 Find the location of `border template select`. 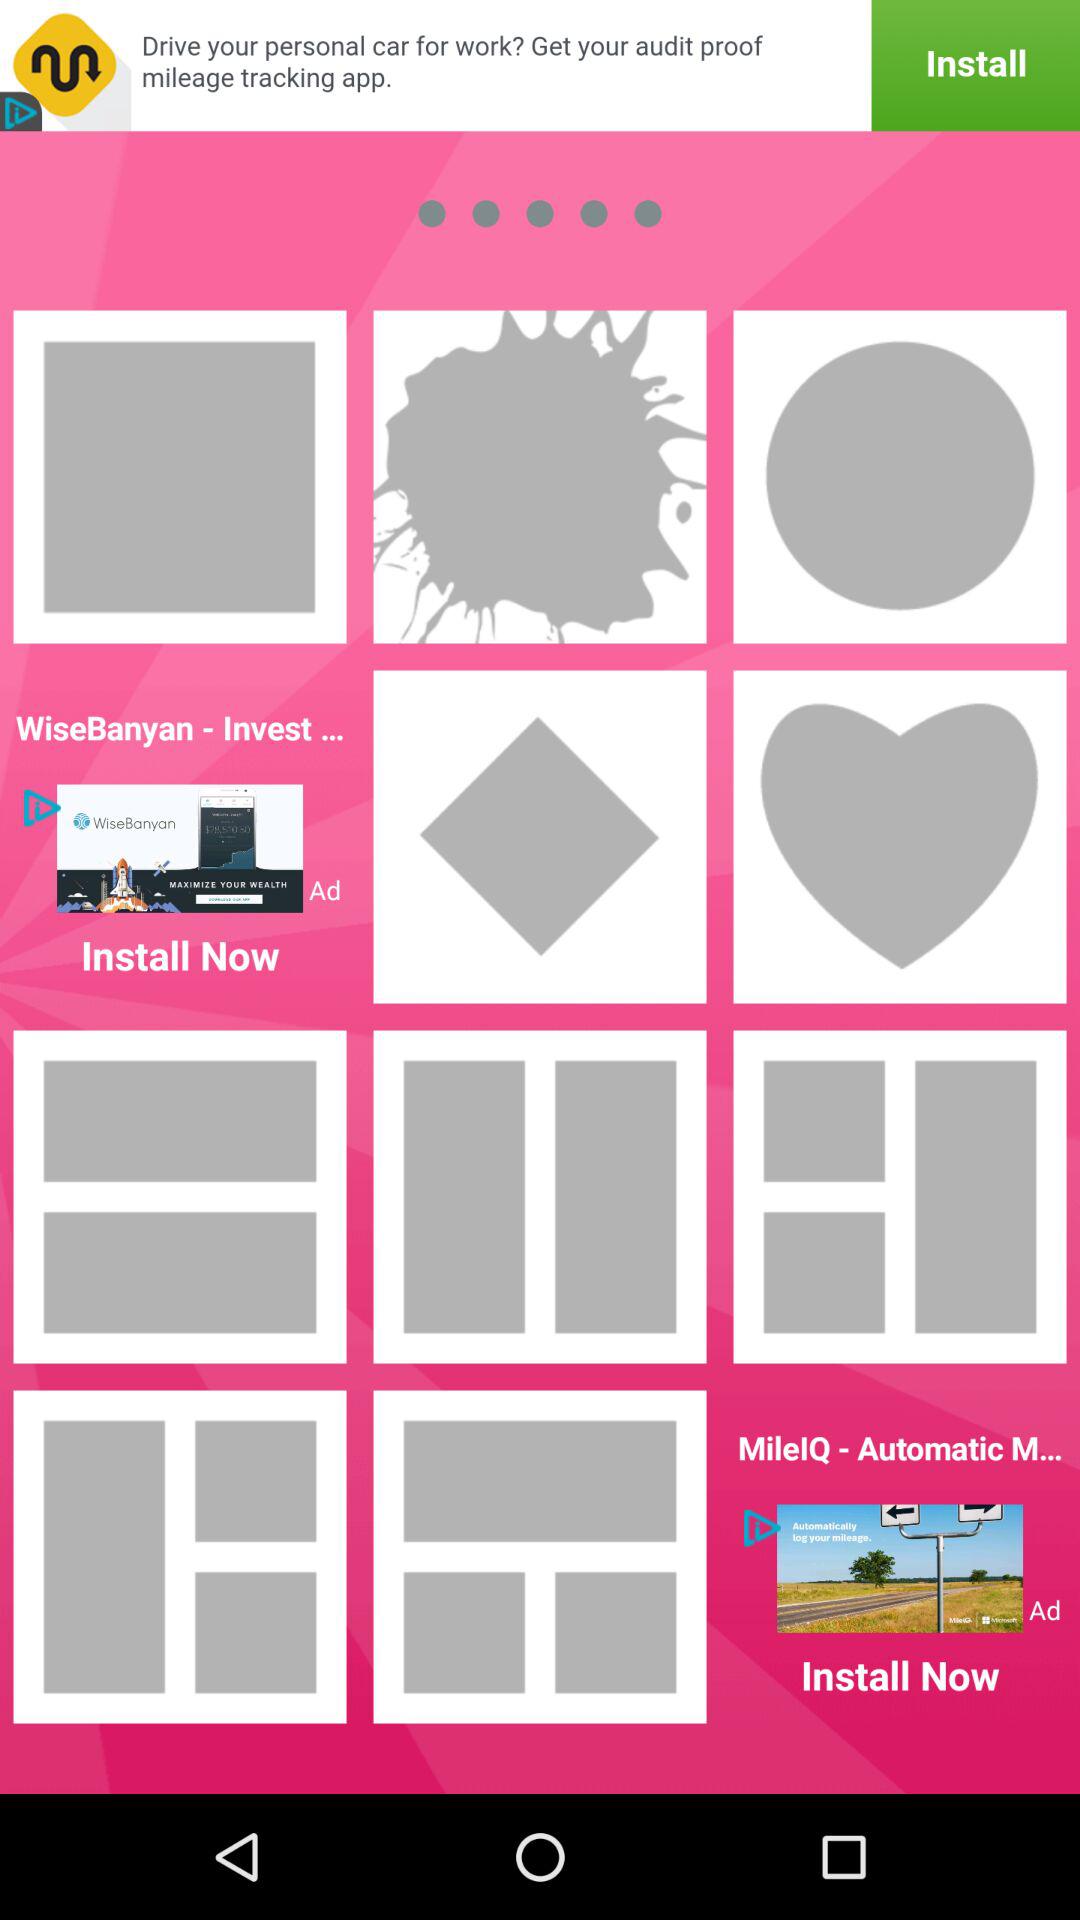

border template select is located at coordinates (900, 477).